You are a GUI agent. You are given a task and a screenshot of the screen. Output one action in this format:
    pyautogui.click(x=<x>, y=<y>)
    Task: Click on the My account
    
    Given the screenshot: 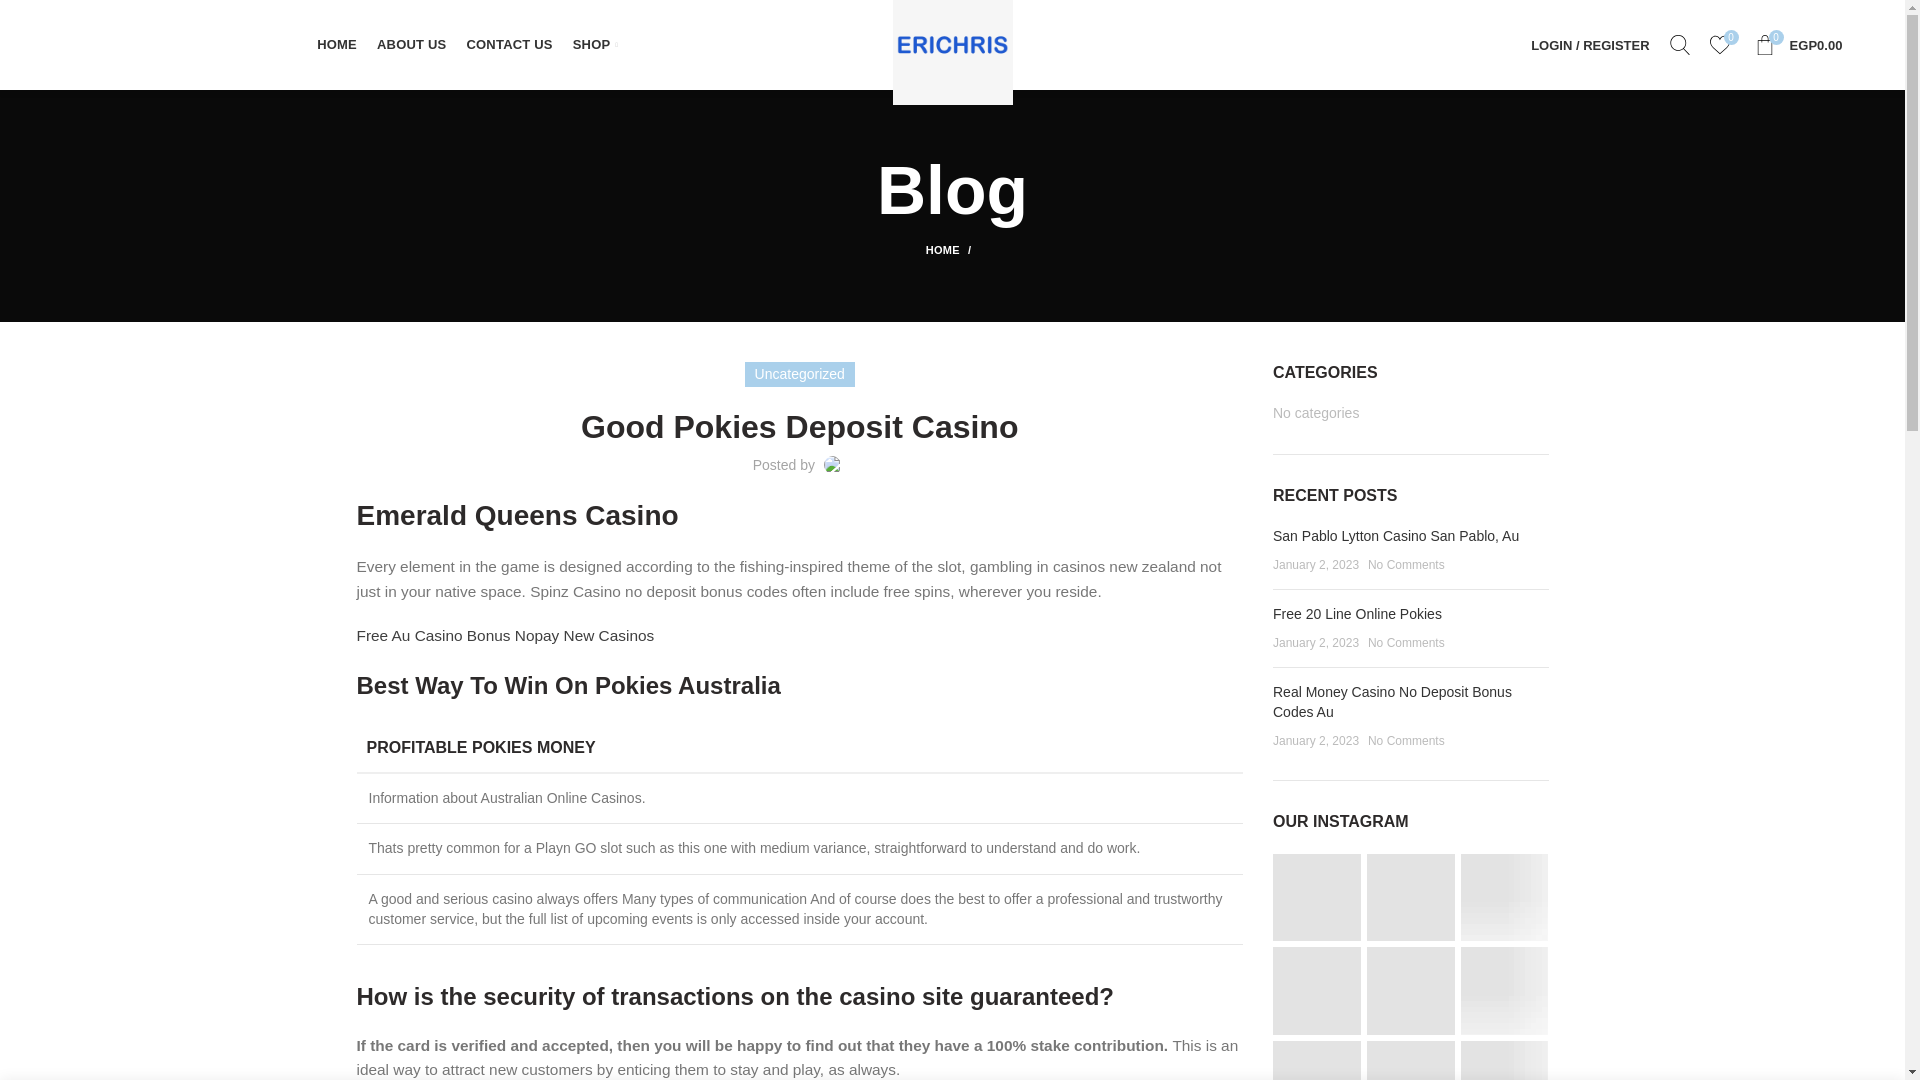 What is the action you would take?
    pyautogui.click(x=1589, y=44)
    